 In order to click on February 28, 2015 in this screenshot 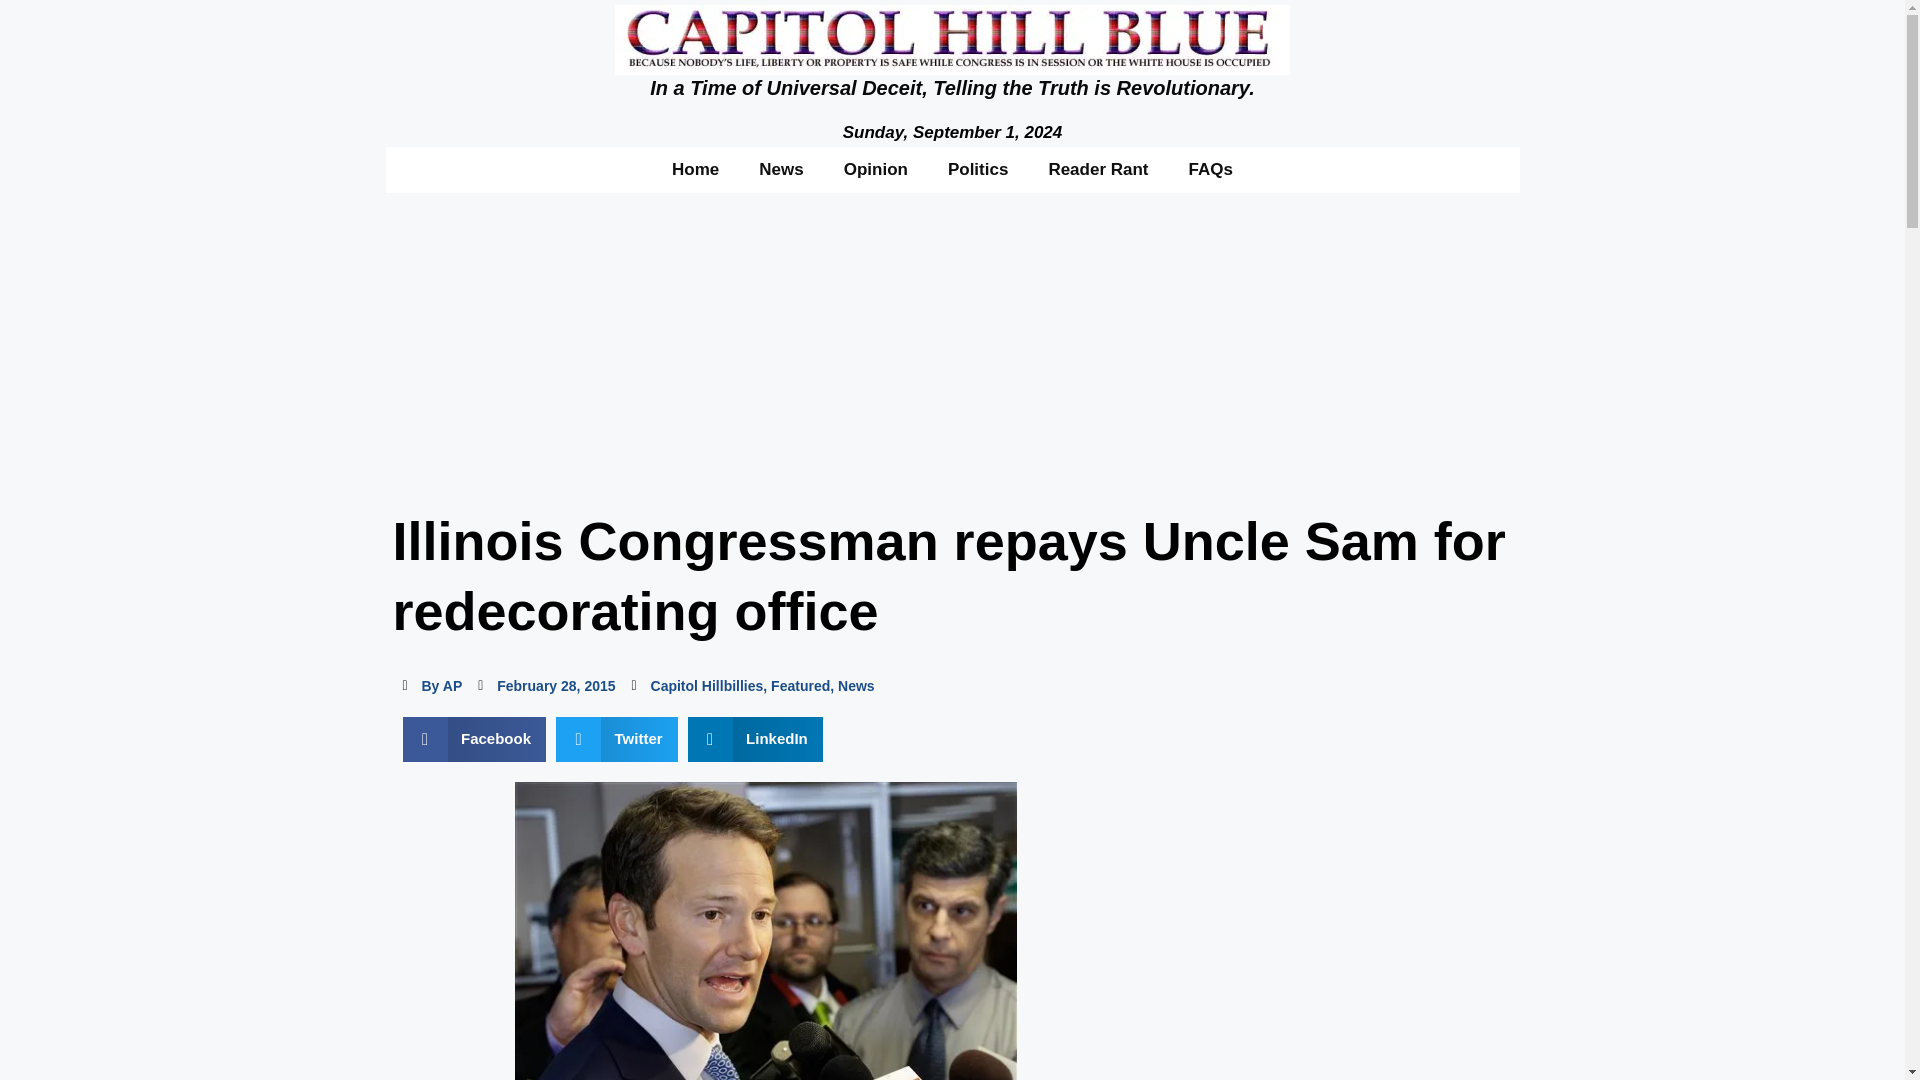, I will do `click(546, 686)`.